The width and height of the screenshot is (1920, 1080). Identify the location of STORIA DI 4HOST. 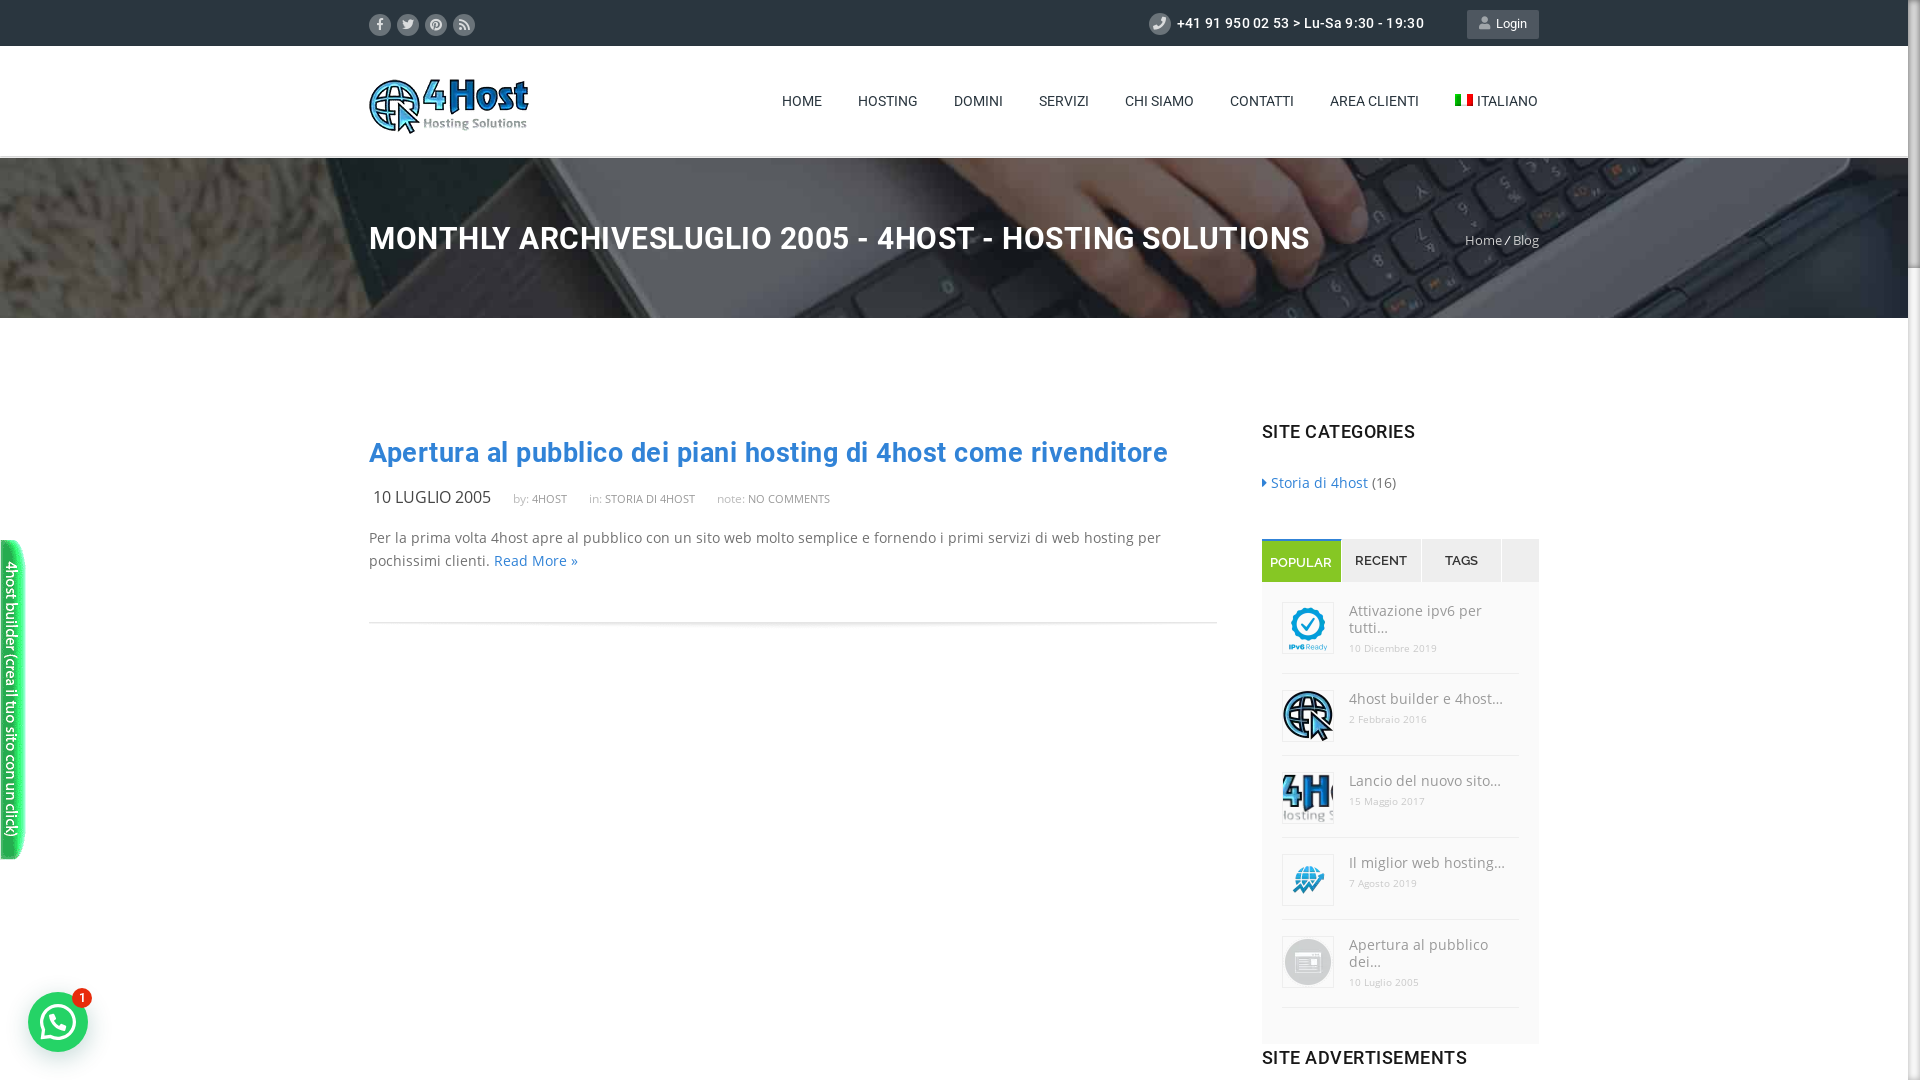
(659, 498).